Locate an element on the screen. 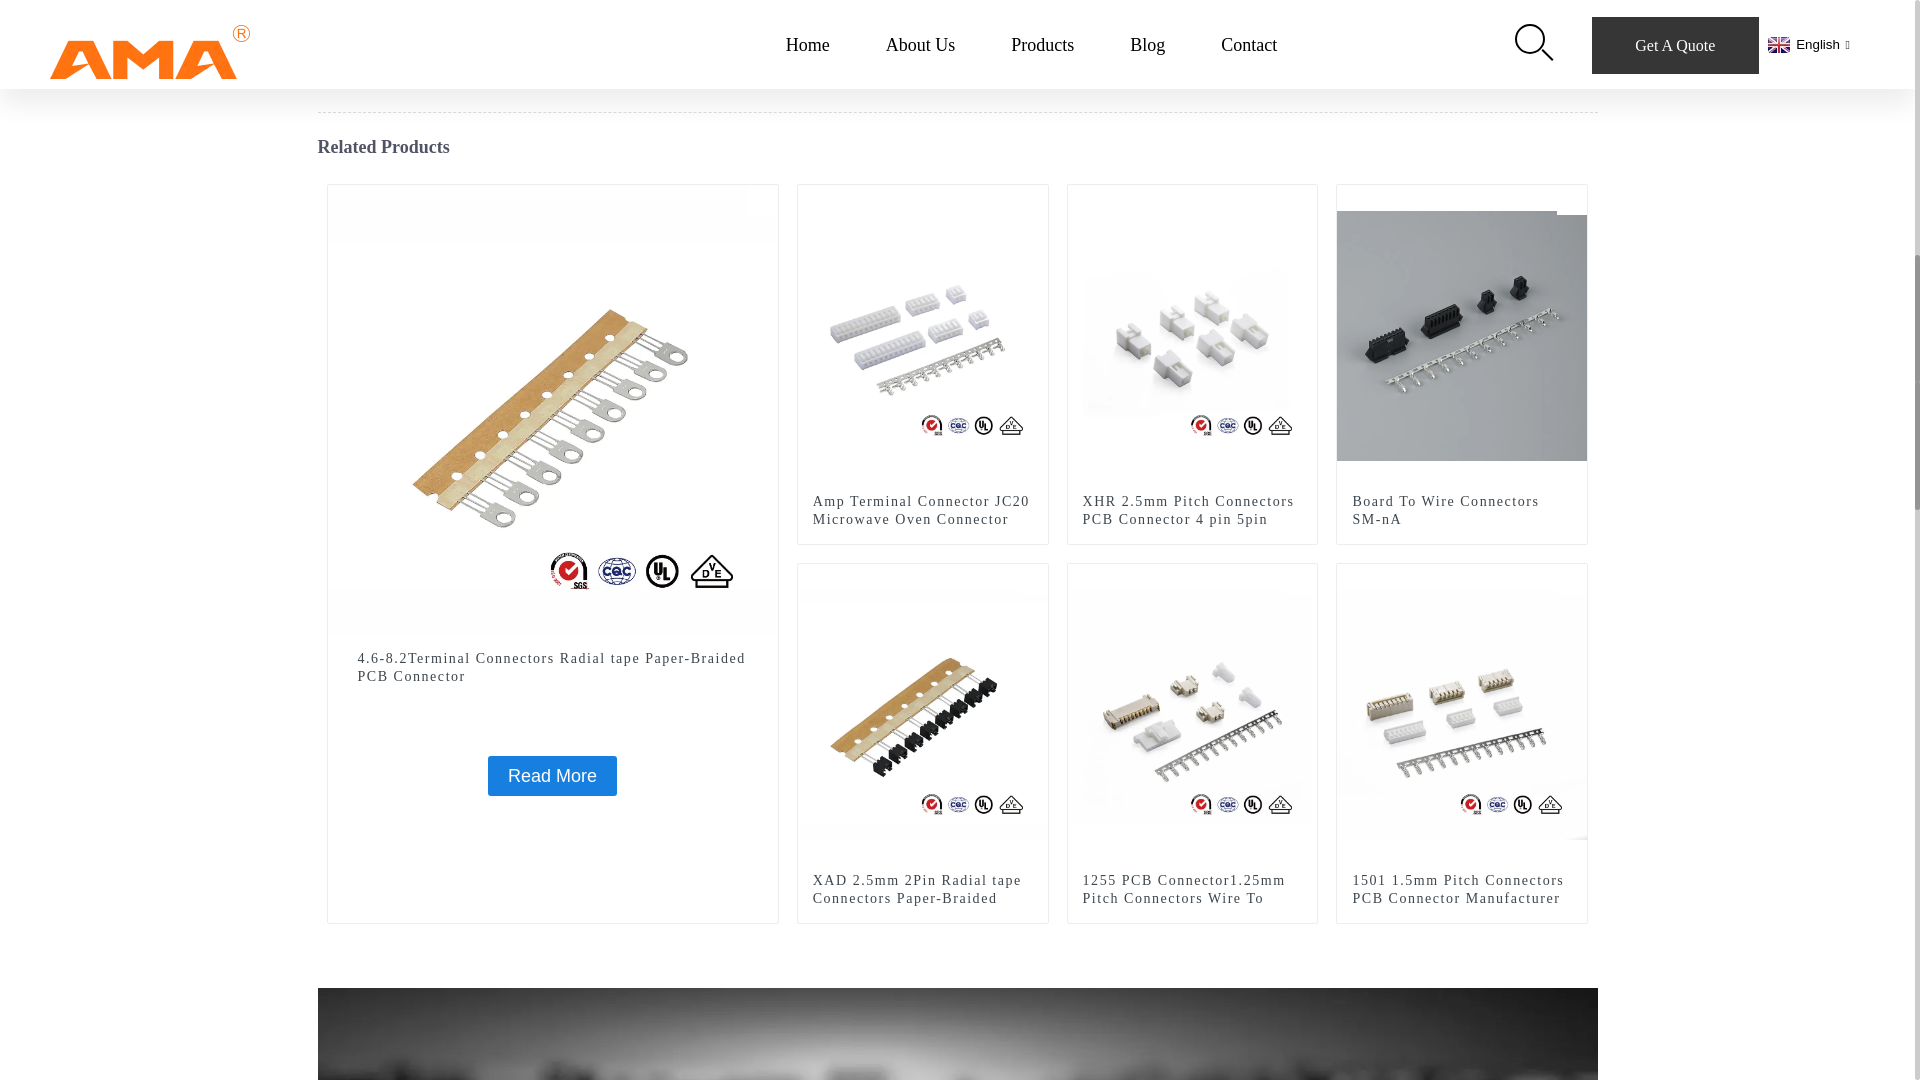  1255 PCB Connector1.25mm Pitch is located at coordinates (1302, 578).